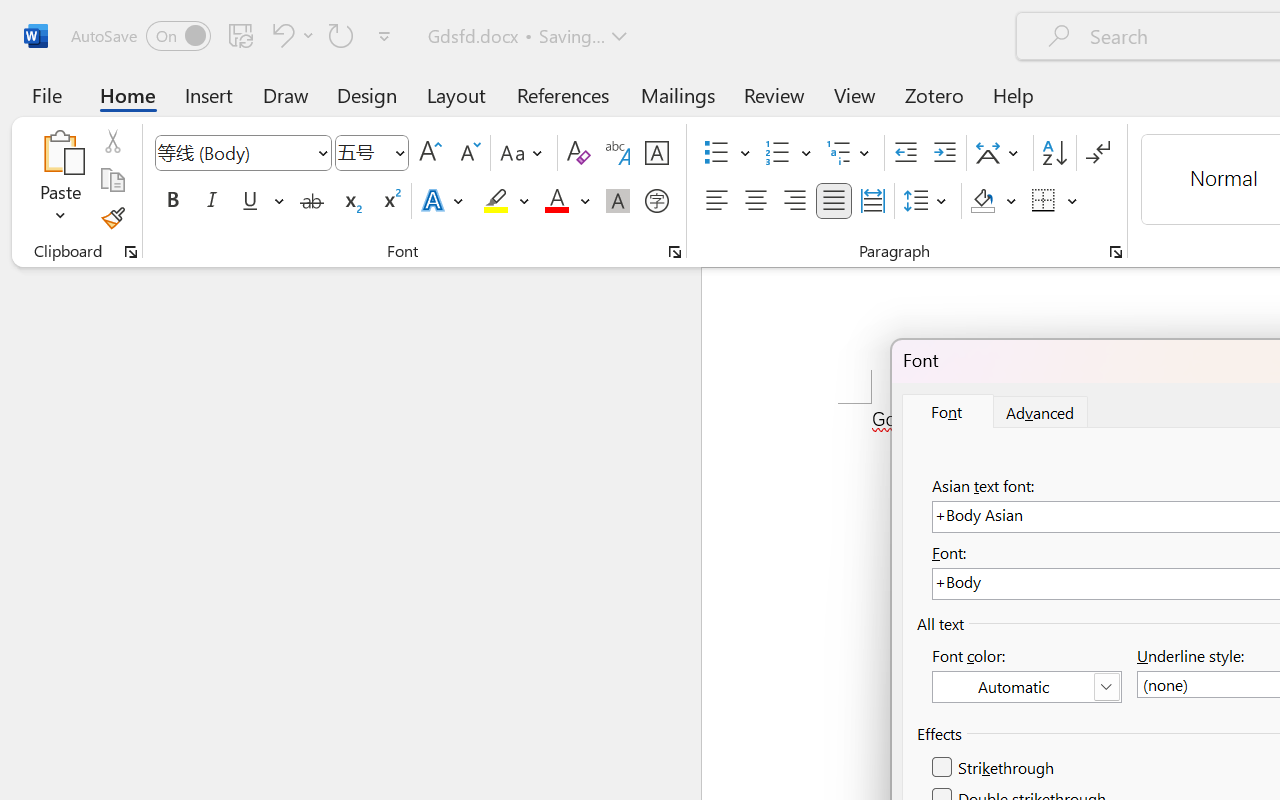  What do you see at coordinates (280, 35) in the screenshot?
I see `Undo Style` at bounding box center [280, 35].